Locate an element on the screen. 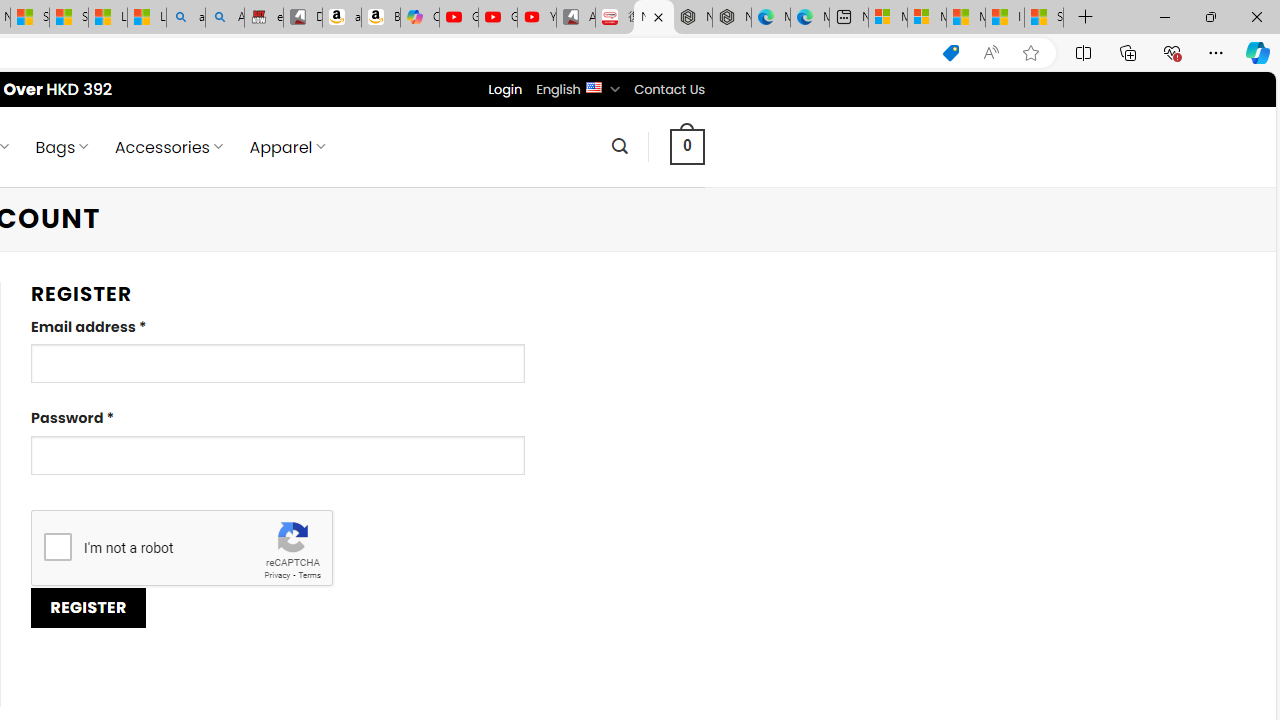    0   is located at coordinates (688, 146).